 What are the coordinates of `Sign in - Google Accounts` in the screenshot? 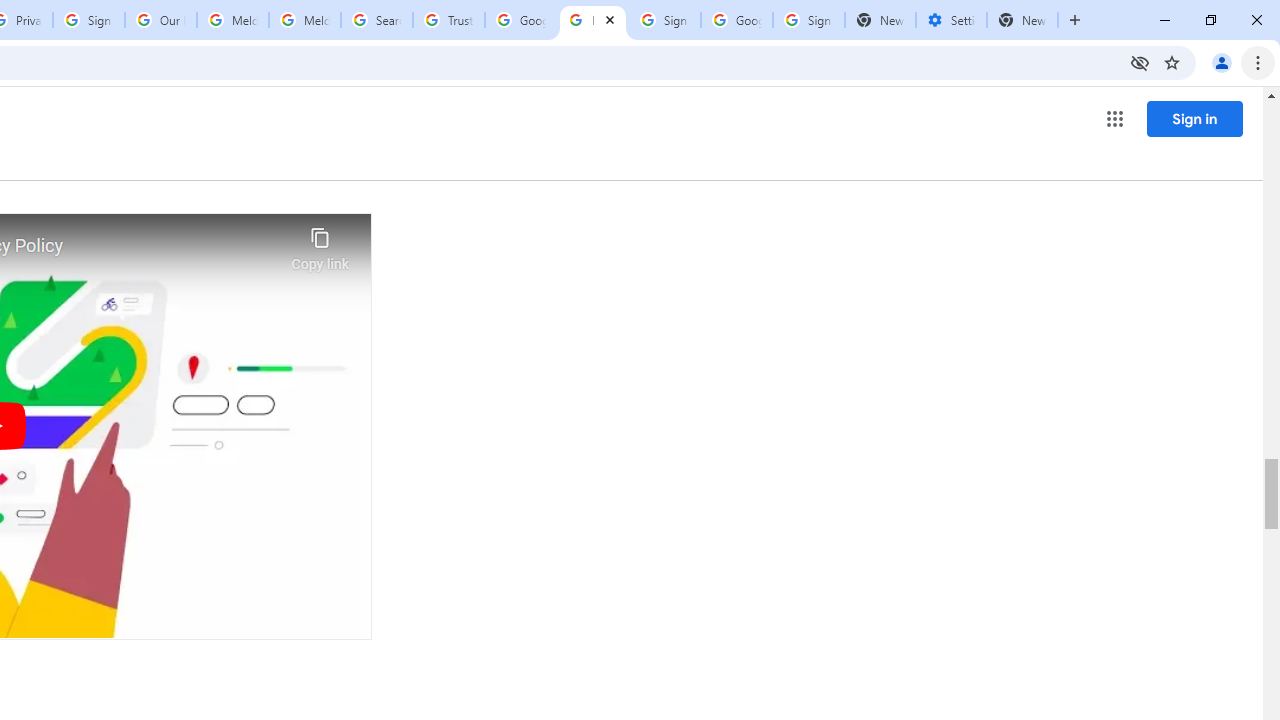 It's located at (664, 20).